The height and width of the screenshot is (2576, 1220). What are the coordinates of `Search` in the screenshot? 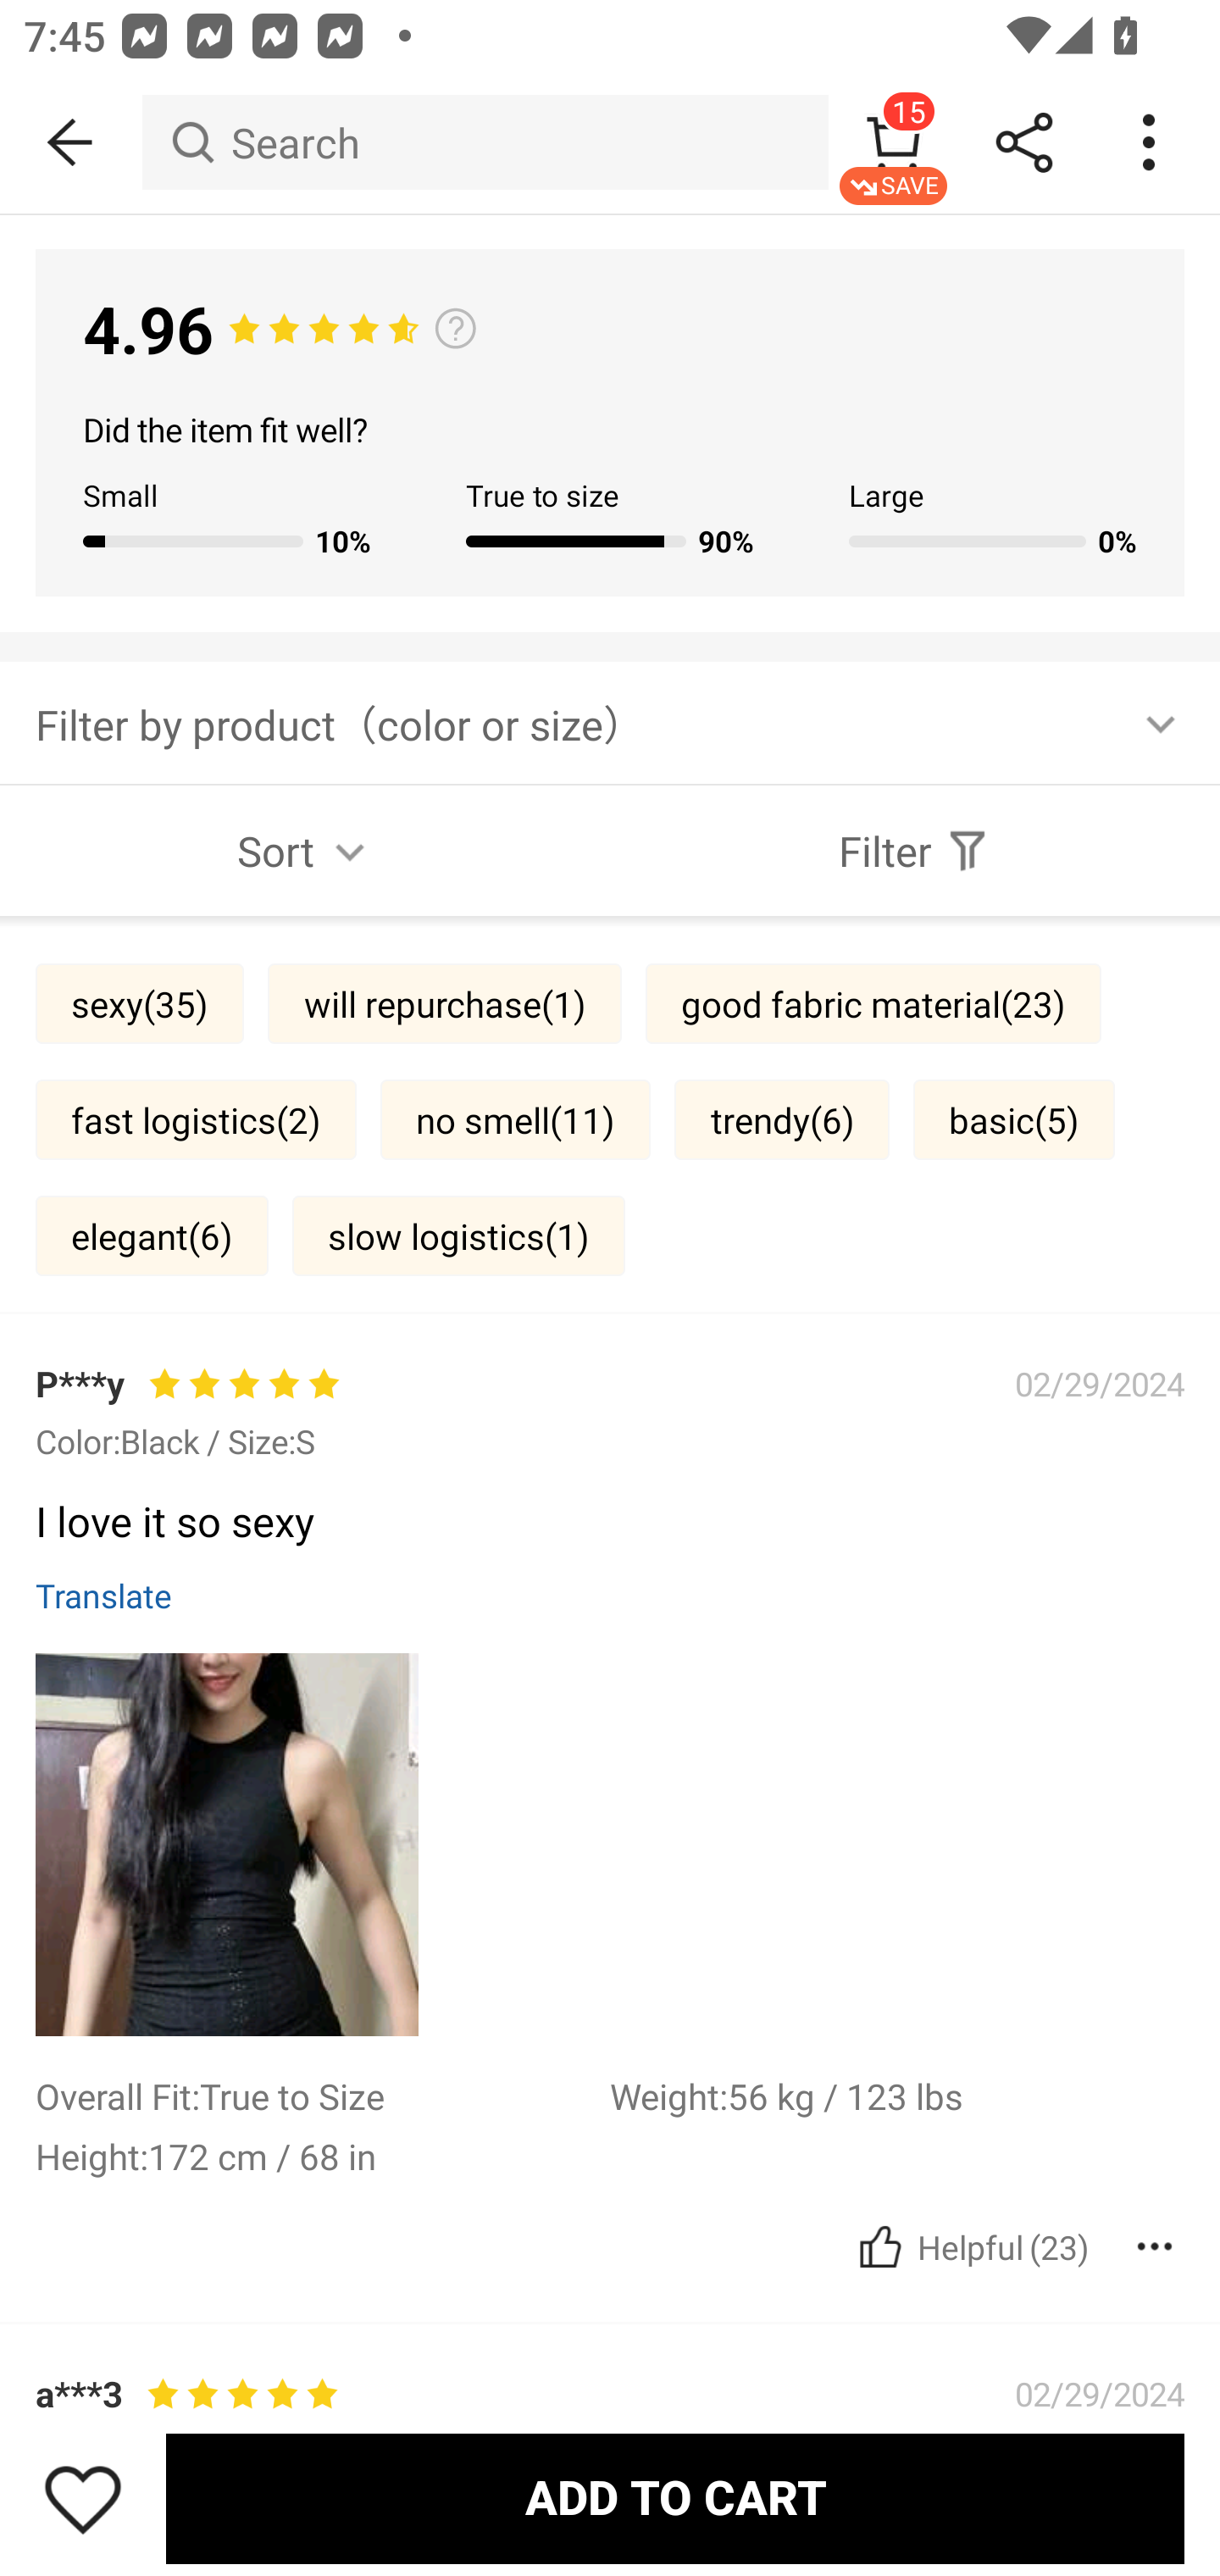 It's located at (485, 142).